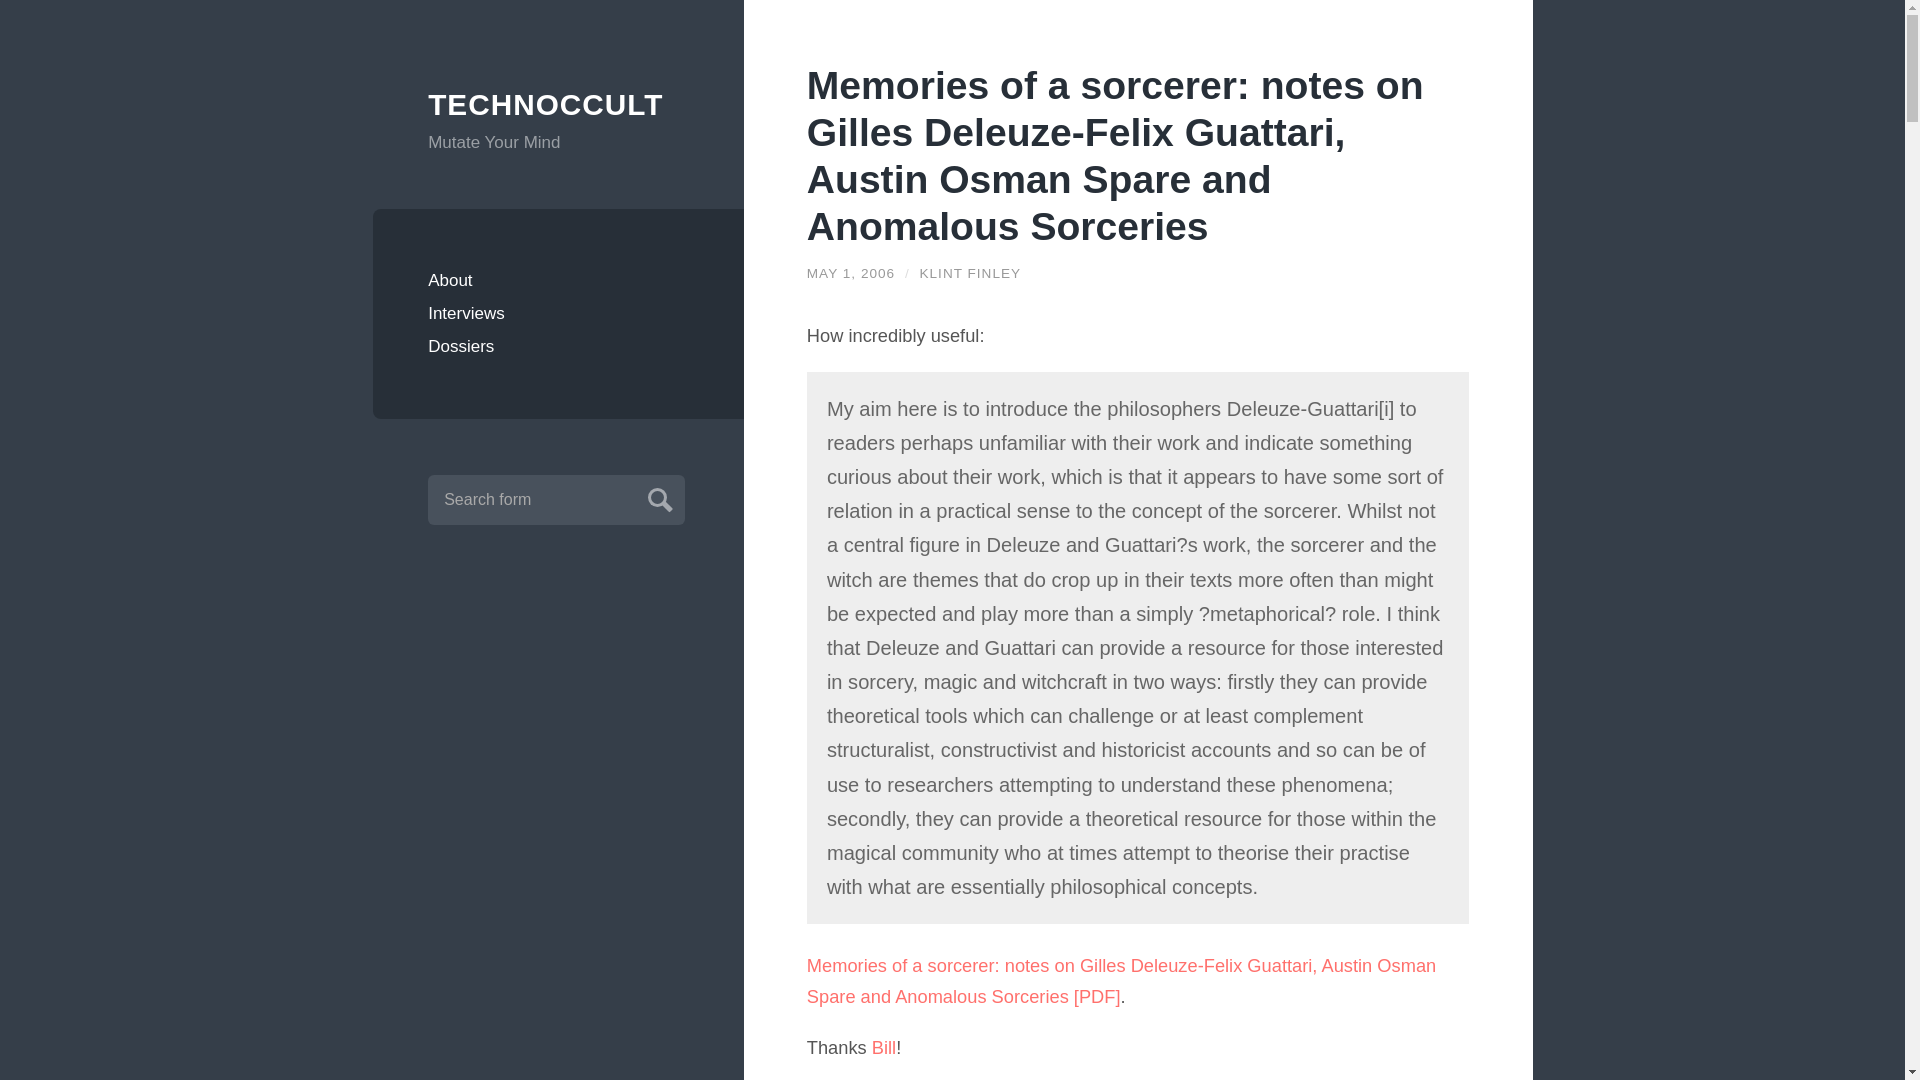 Image resolution: width=1920 pixels, height=1080 pixels. I want to click on TECHNOCCULT, so click(558, 105).